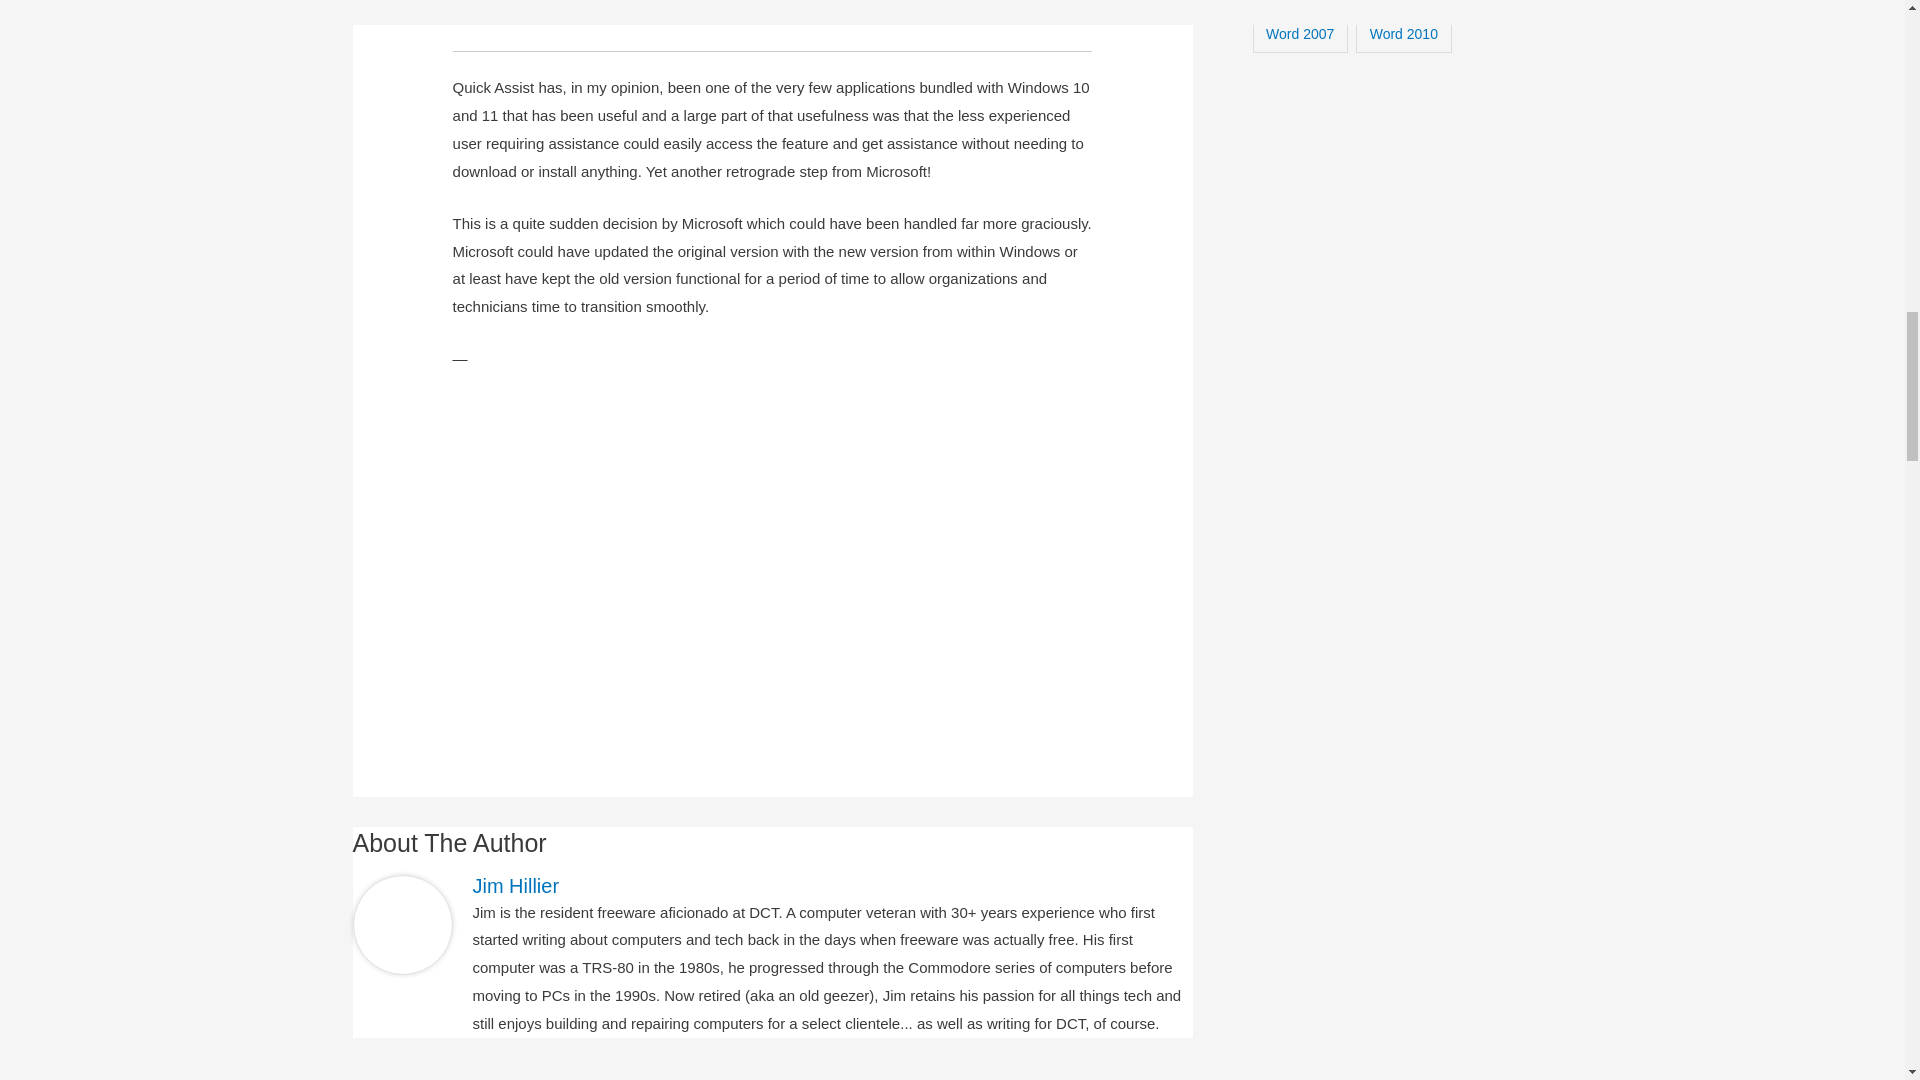 The height and width of the screenshot is (1080, 1920). Describe the element at coordinates (772, 557) in the screenshot. I see `3rd party ad content` at that location.